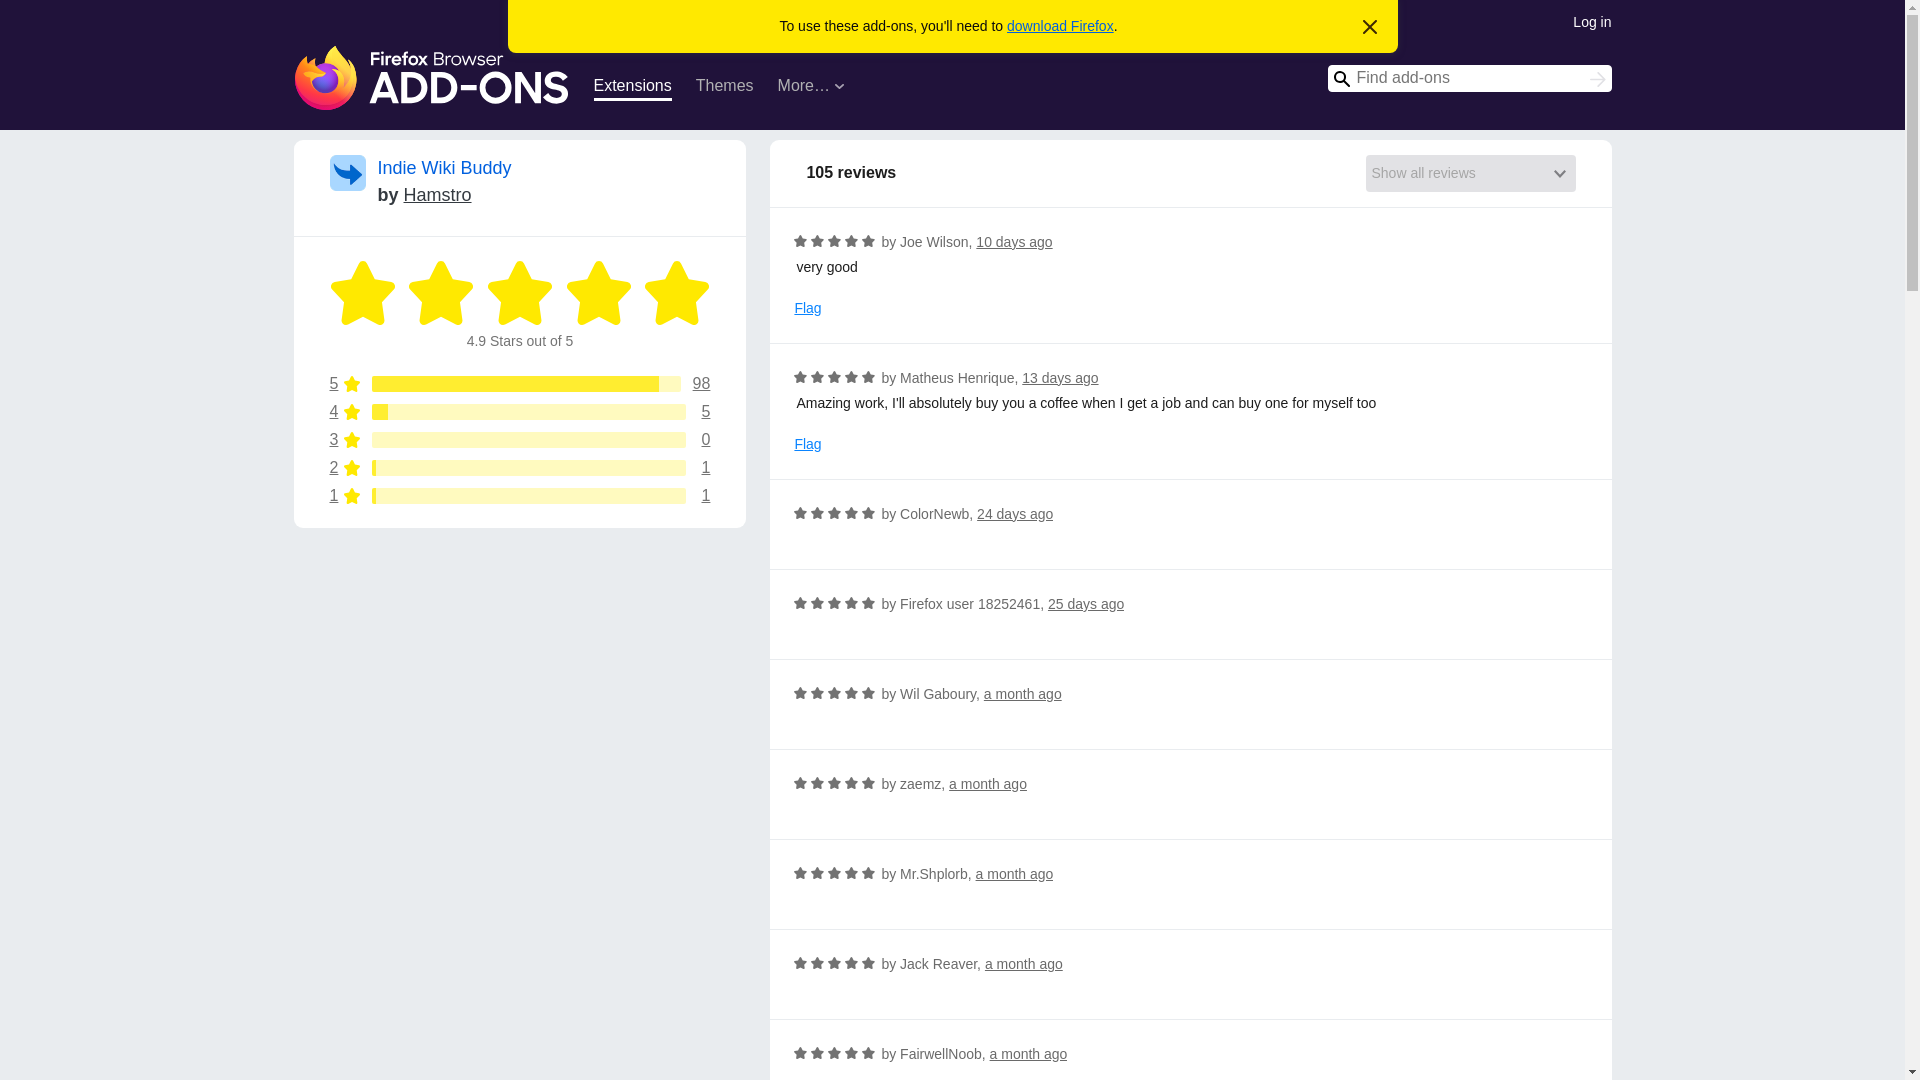  Describe the element at coordinates (520, 412) in the screenshot. I see `Read all 5 four-star reviews` at that location.